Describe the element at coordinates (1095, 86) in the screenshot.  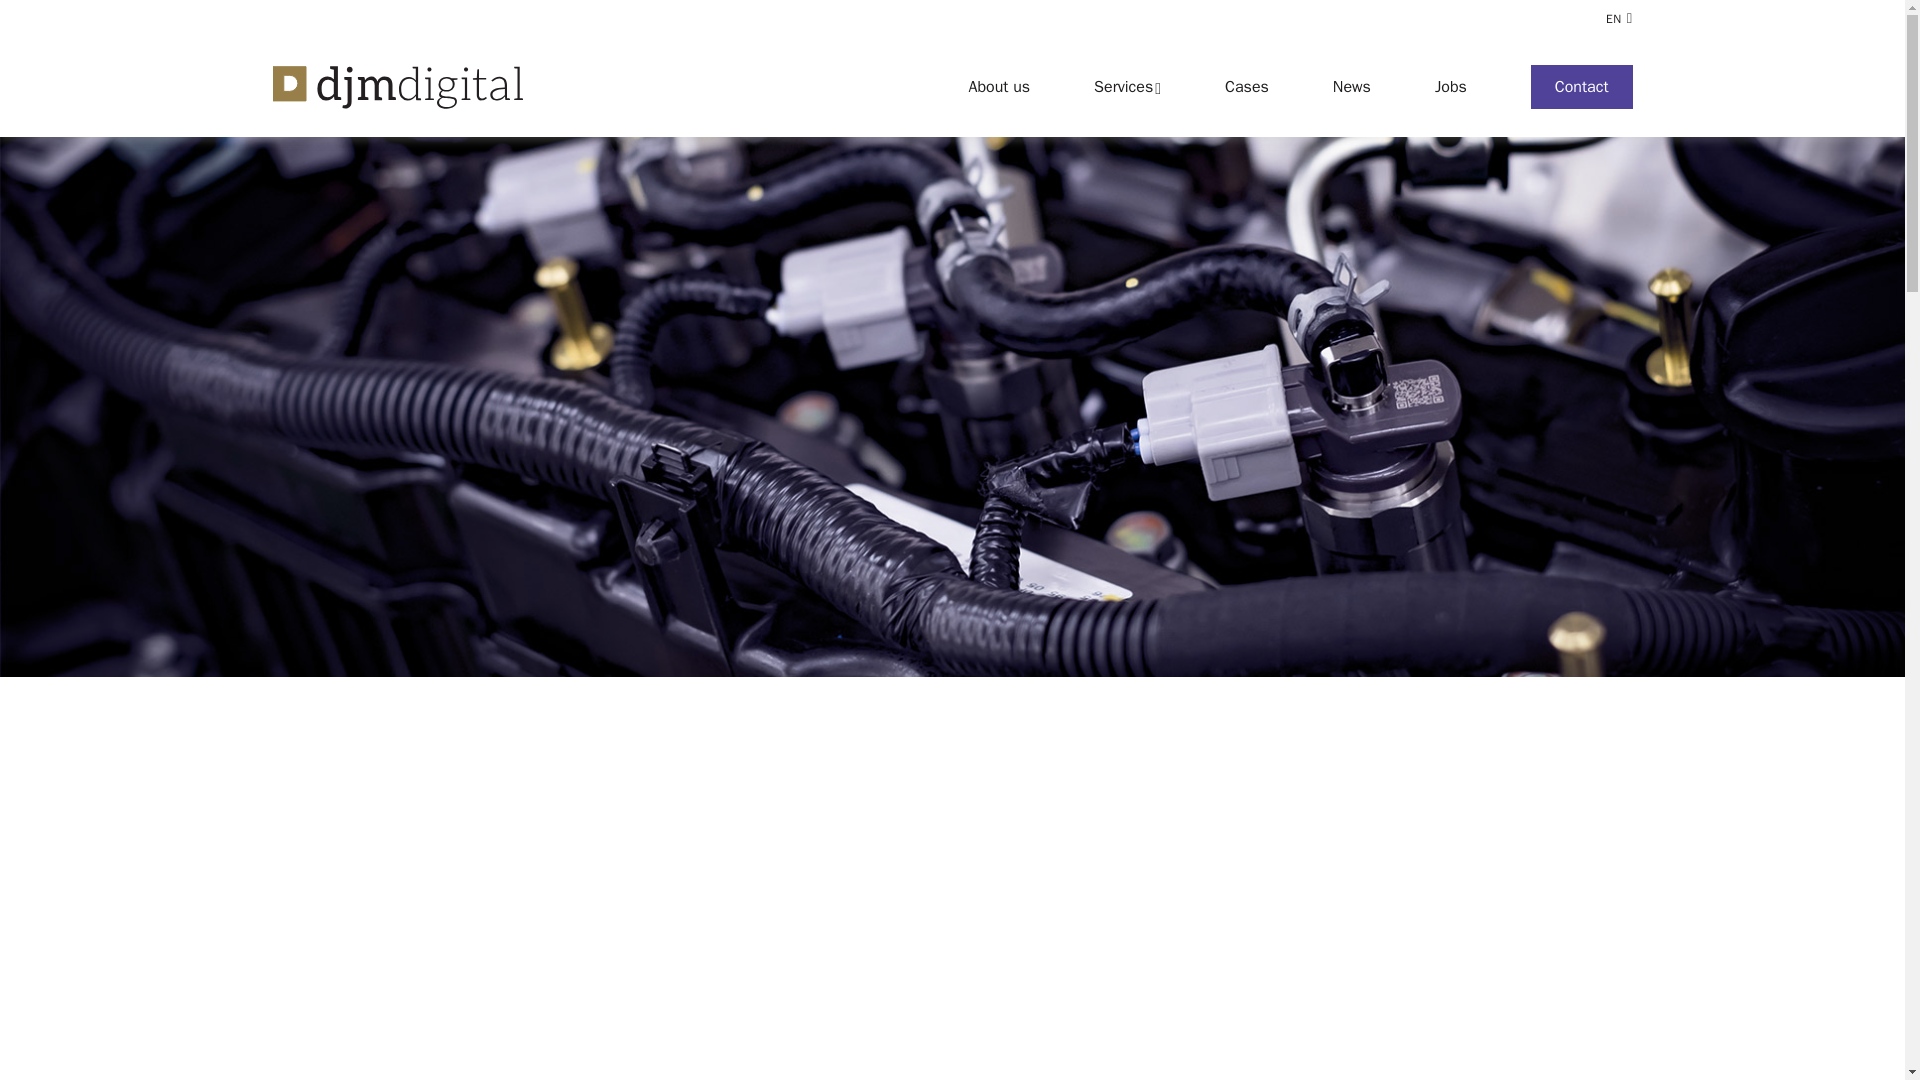
I see `Services` at that location.